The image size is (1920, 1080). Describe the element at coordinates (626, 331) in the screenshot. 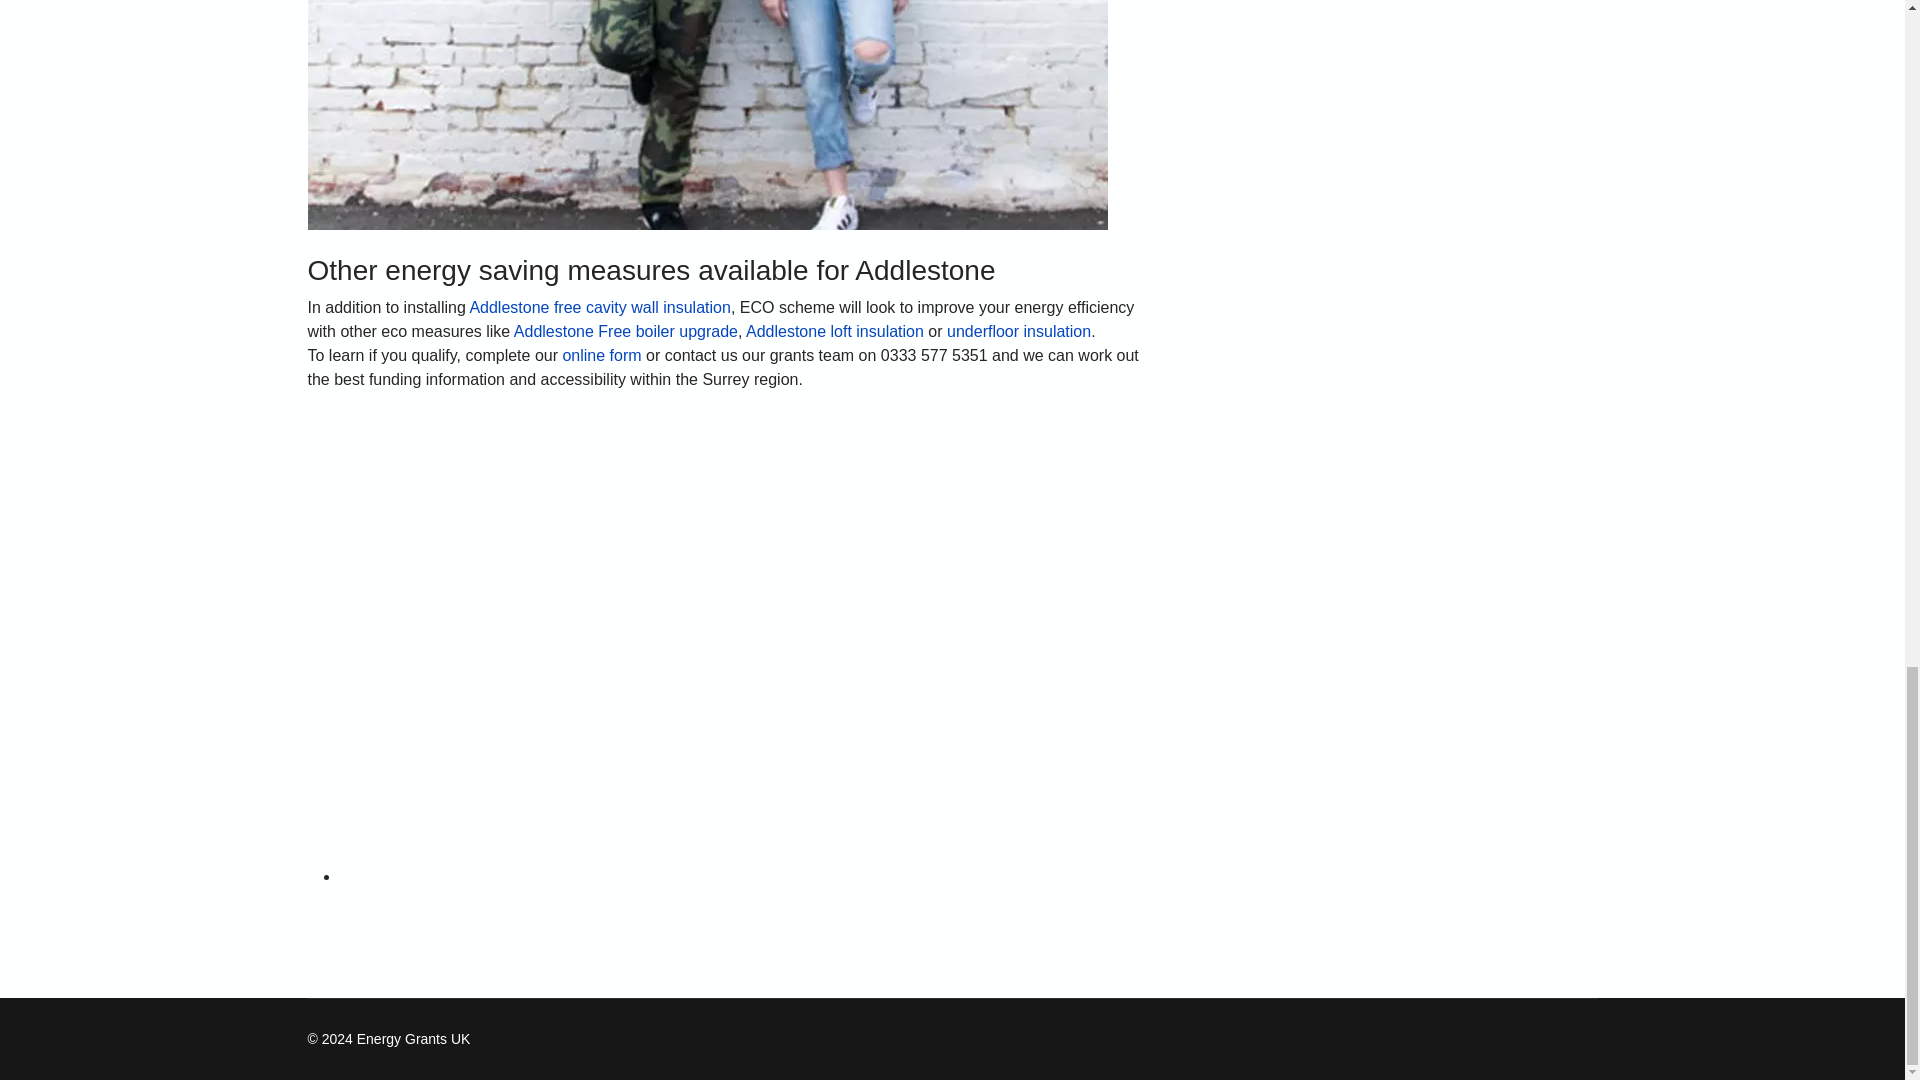

I see `Addlestone Free boiler upgrade` at that location.